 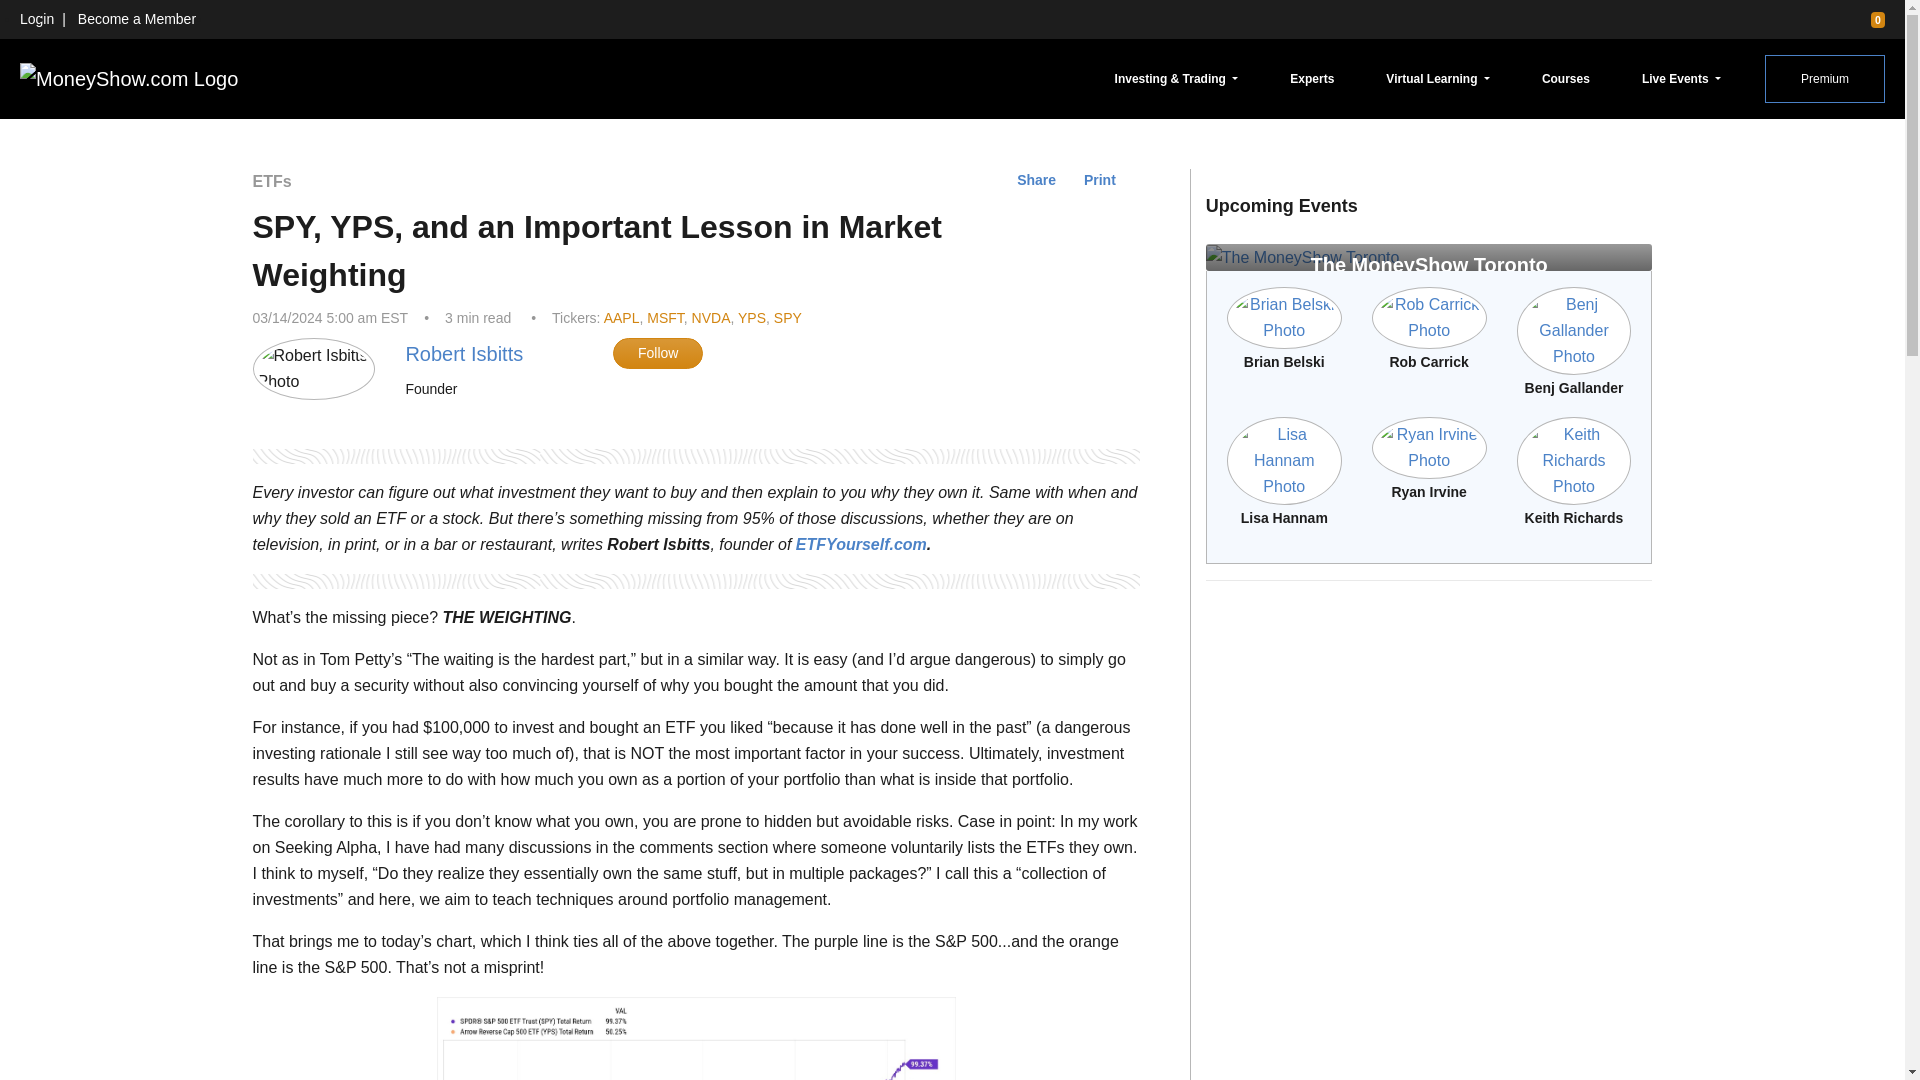 What do you see at coordinates (1681, 78) in the screenshot?
I see `Live Events` at bounding box center [1681, 78].